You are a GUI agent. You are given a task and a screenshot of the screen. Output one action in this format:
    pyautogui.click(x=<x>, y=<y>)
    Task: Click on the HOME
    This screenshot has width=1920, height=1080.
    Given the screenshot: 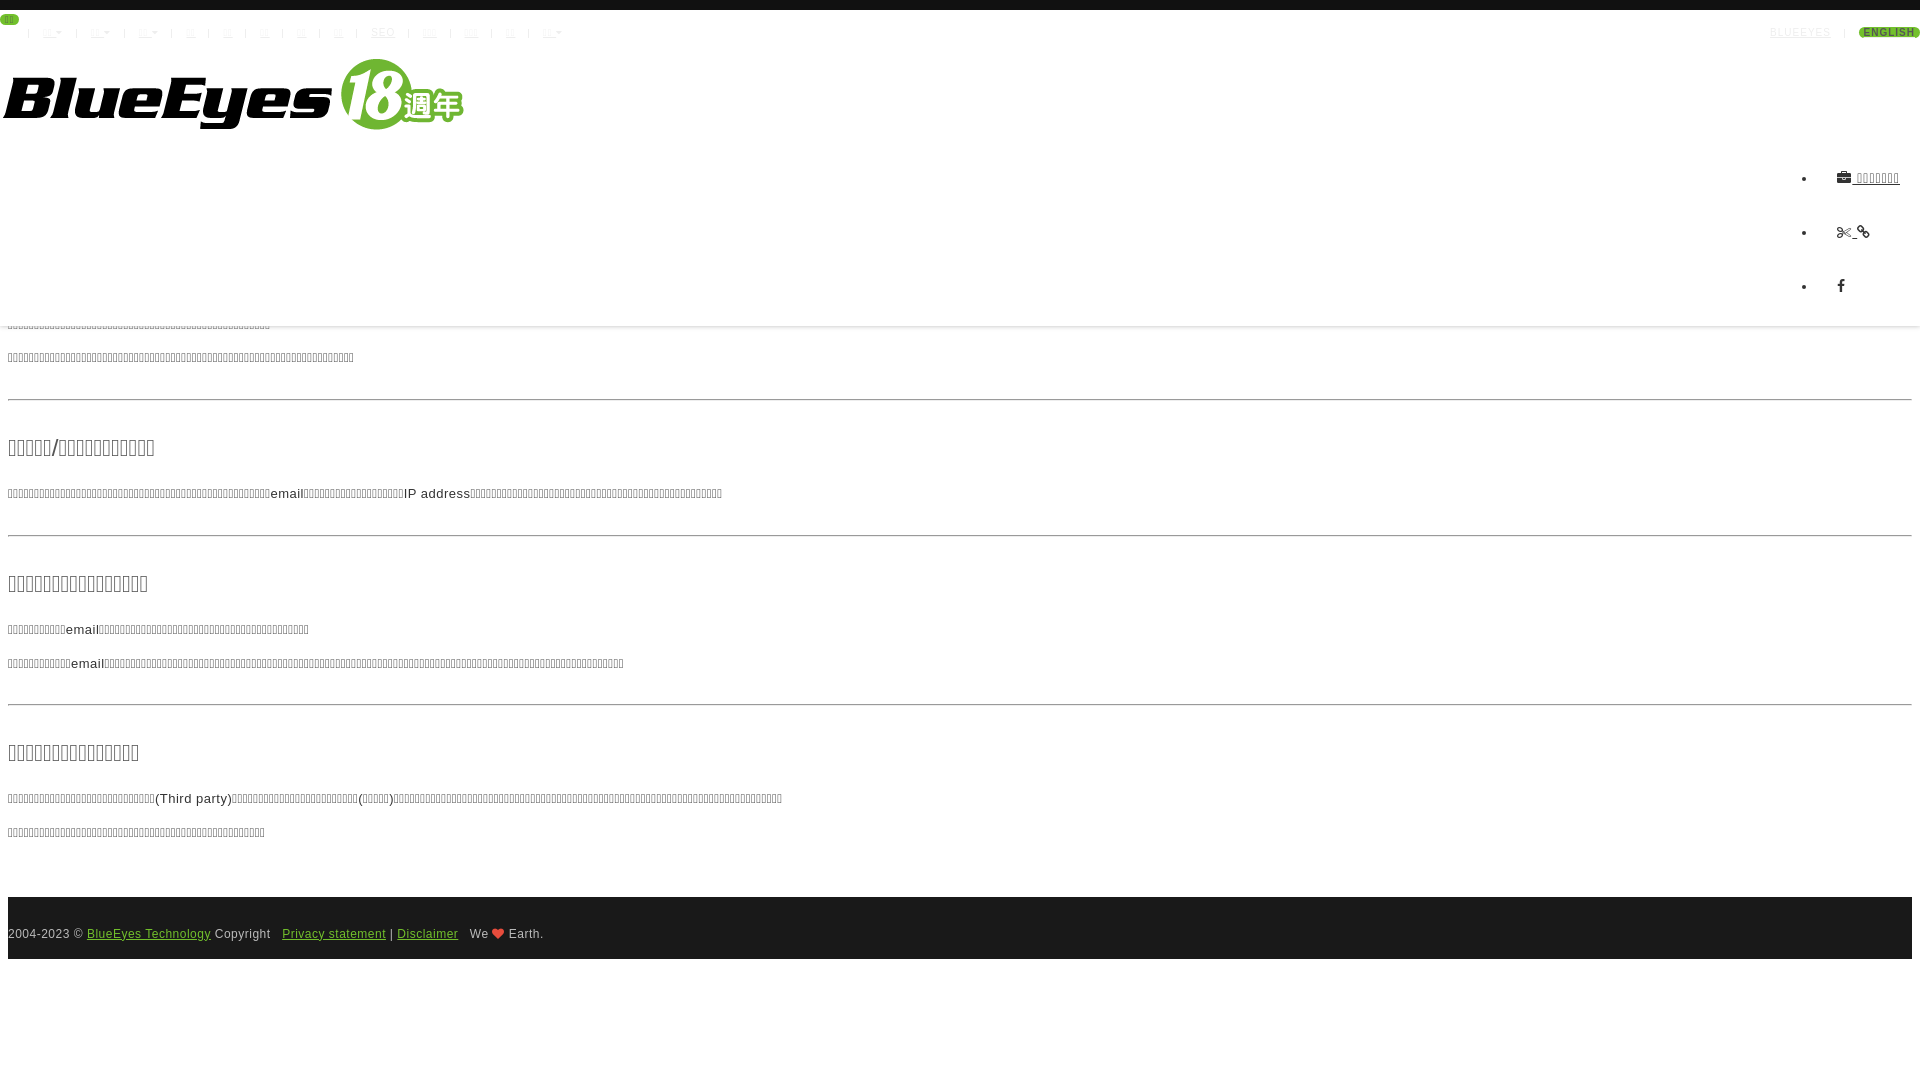 What is the action you would take?
    pyautogui.click(x=1892, y=206)
    